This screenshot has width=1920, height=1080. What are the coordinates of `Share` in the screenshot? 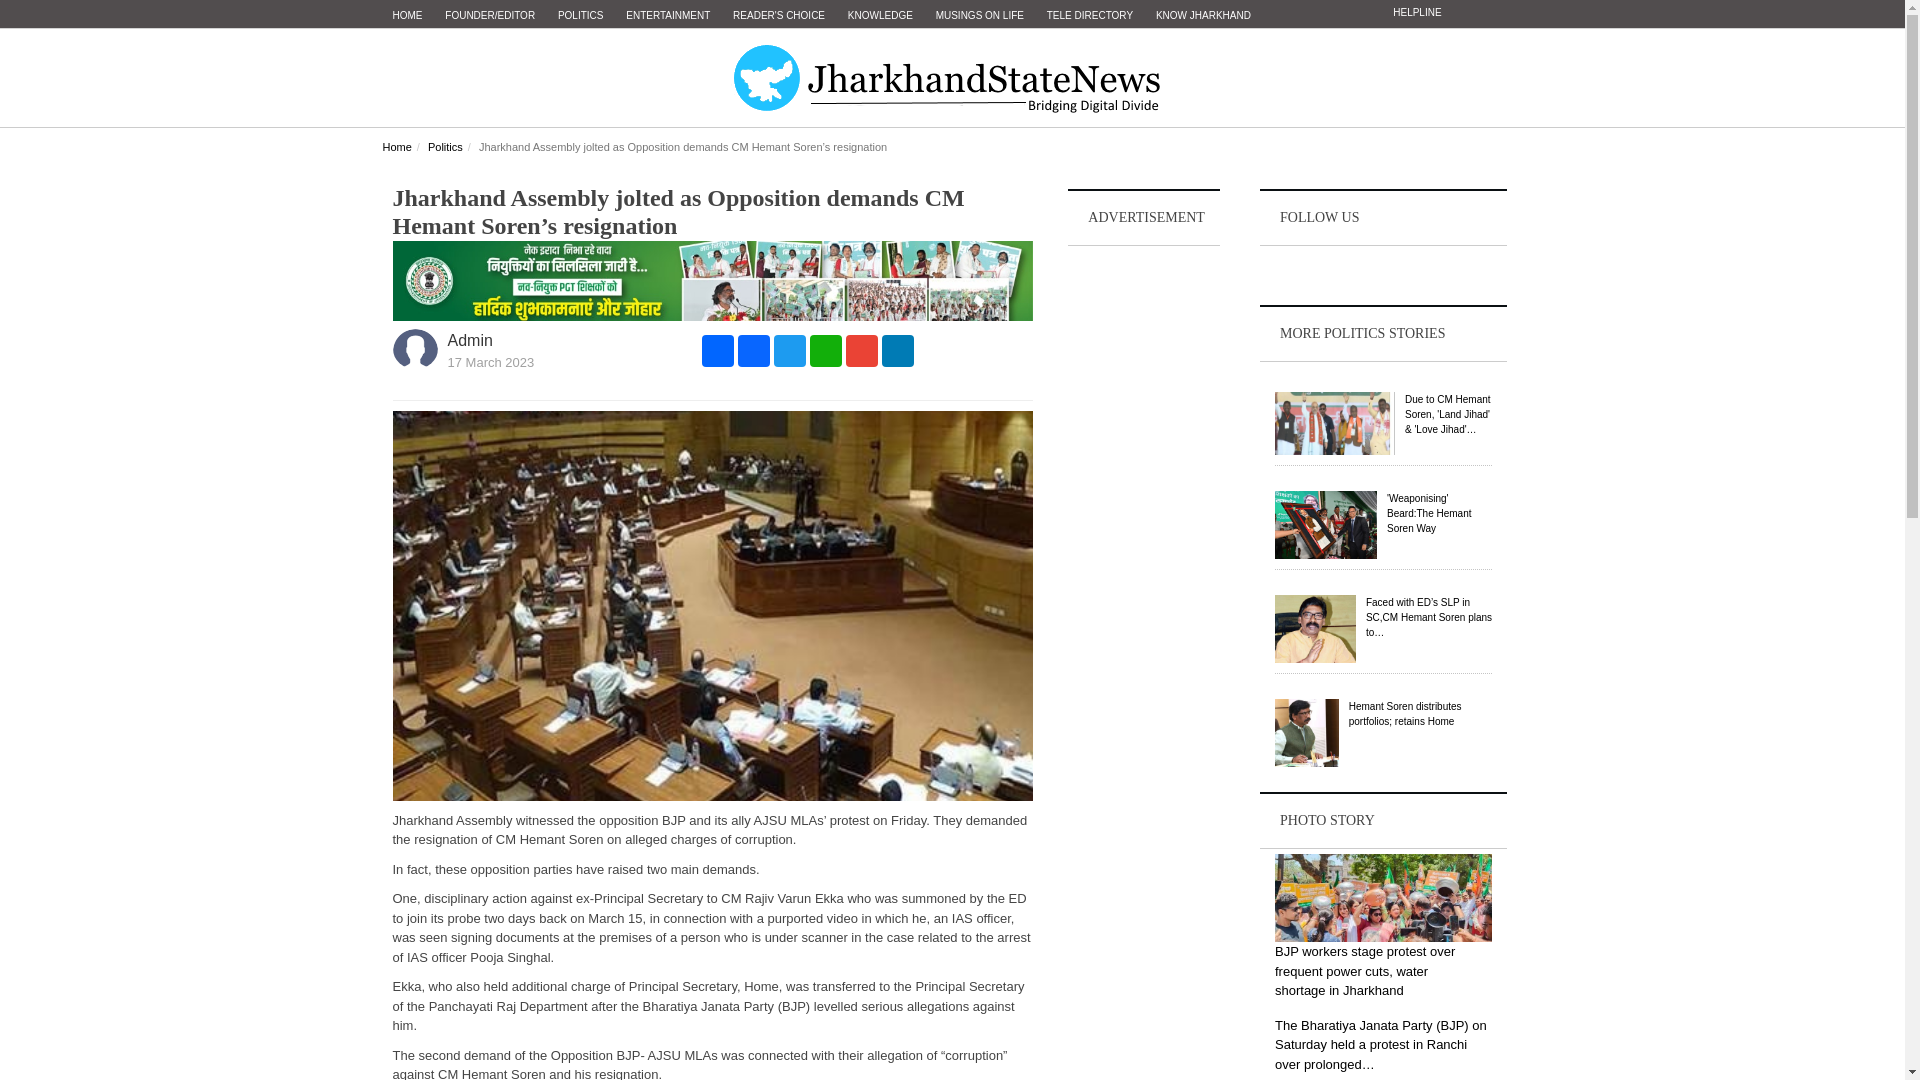 It's located at (718, 350).